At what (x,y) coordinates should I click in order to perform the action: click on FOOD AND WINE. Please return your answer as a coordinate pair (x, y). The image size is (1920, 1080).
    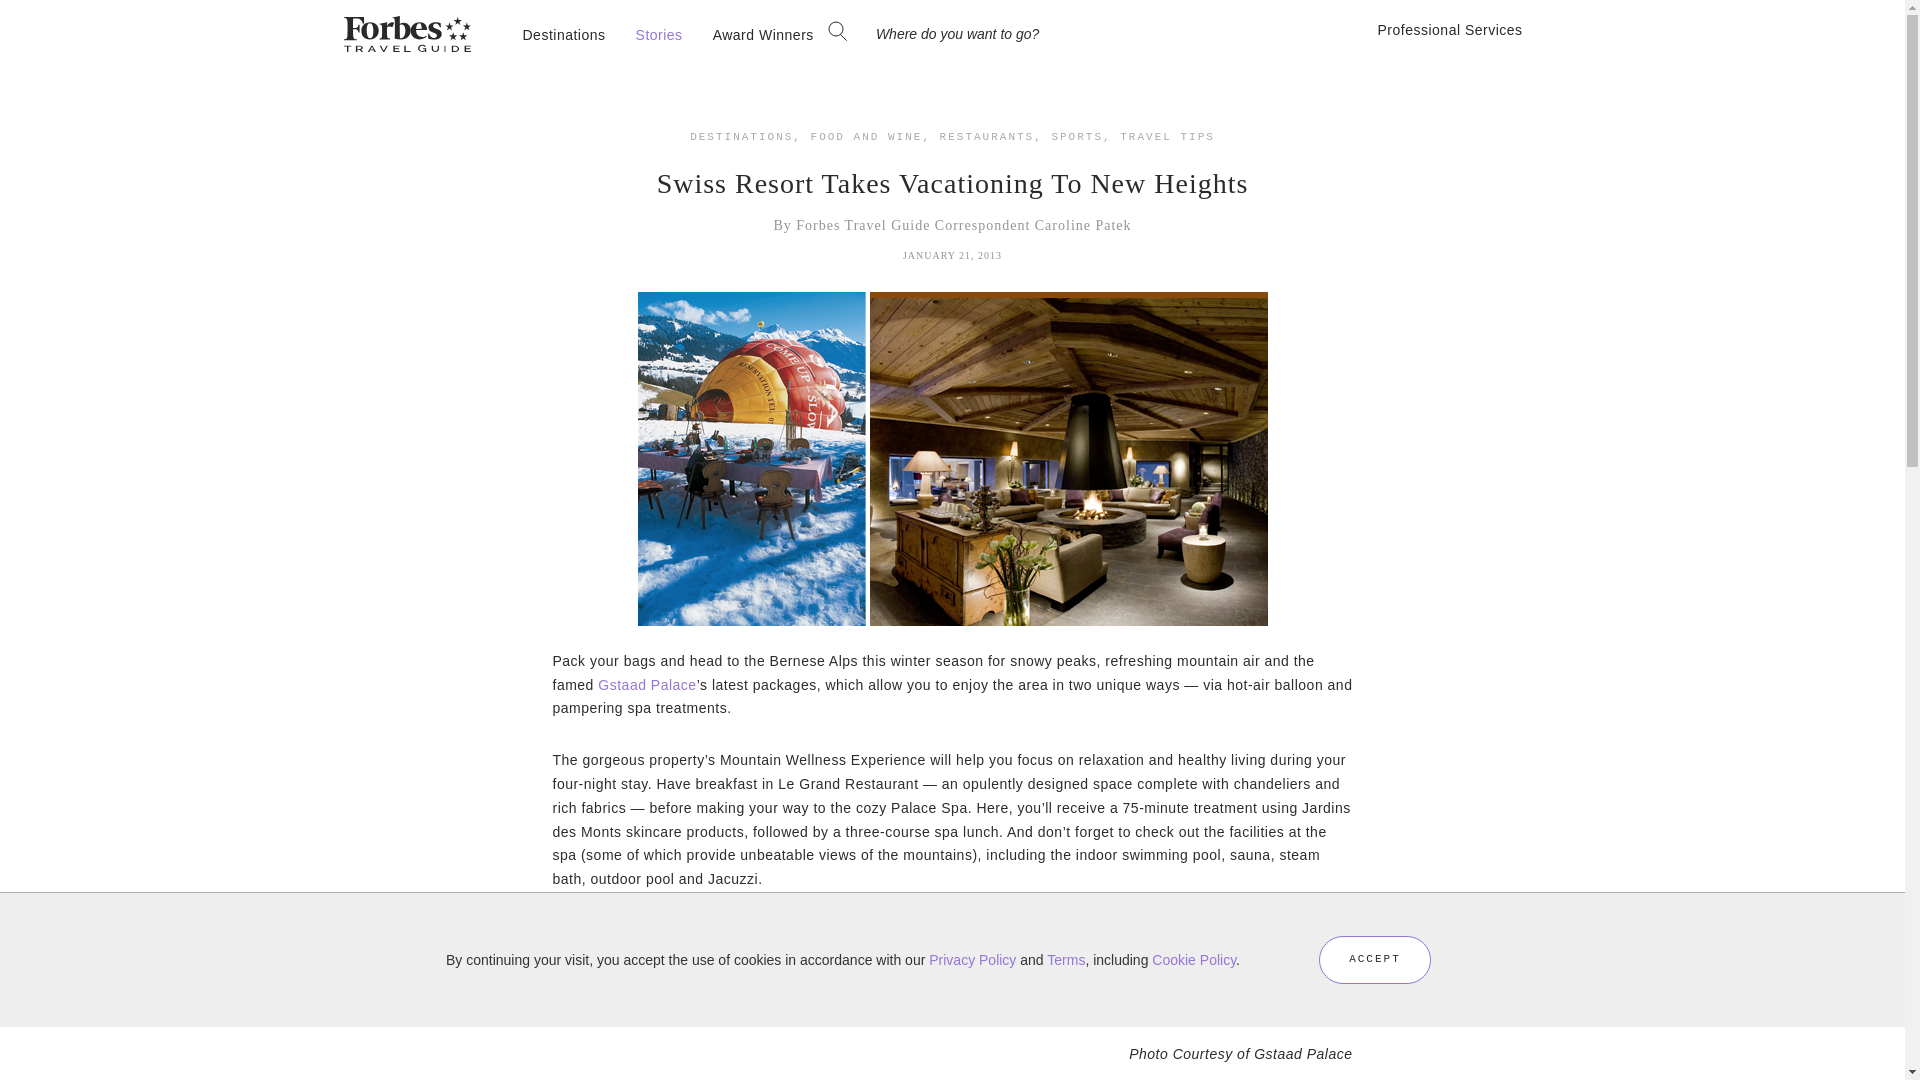
    Looking at the image, I should click on (866, 136).